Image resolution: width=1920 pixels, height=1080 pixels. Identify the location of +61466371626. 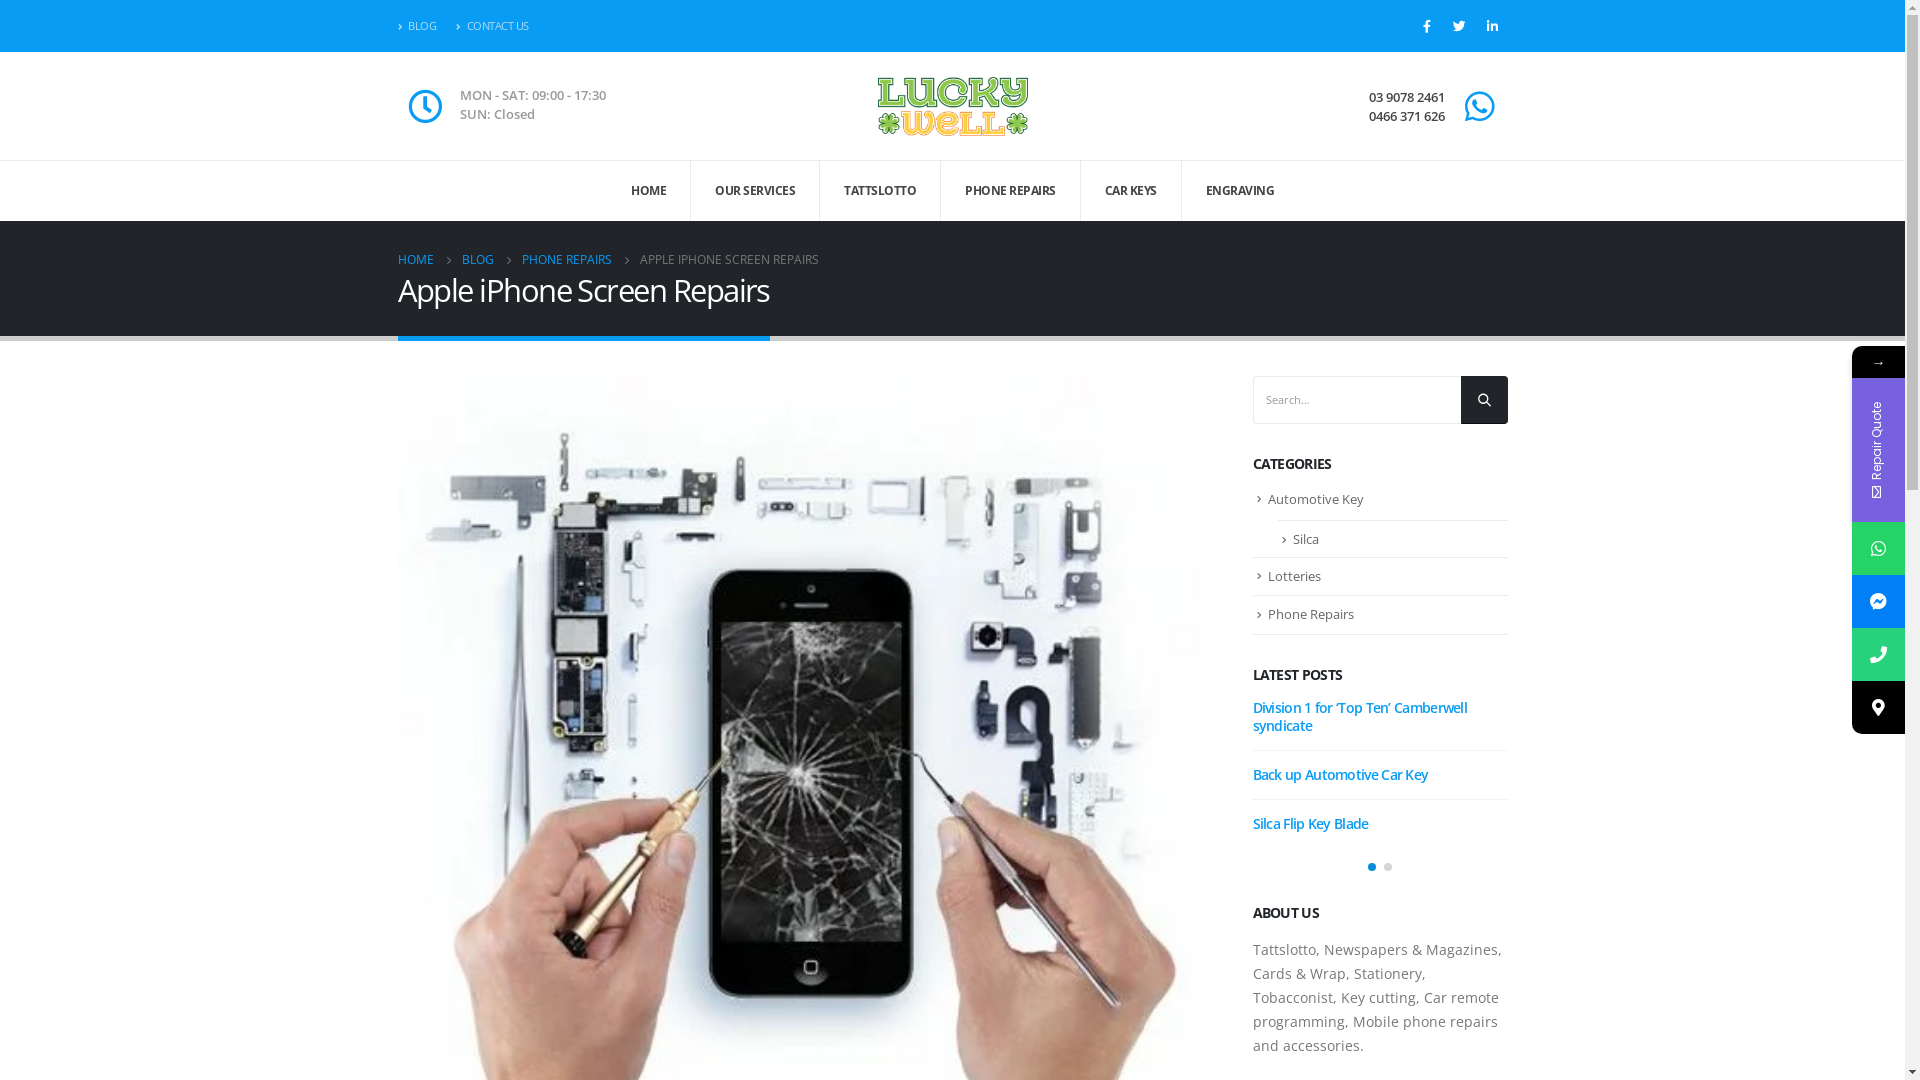
(1878, 654).